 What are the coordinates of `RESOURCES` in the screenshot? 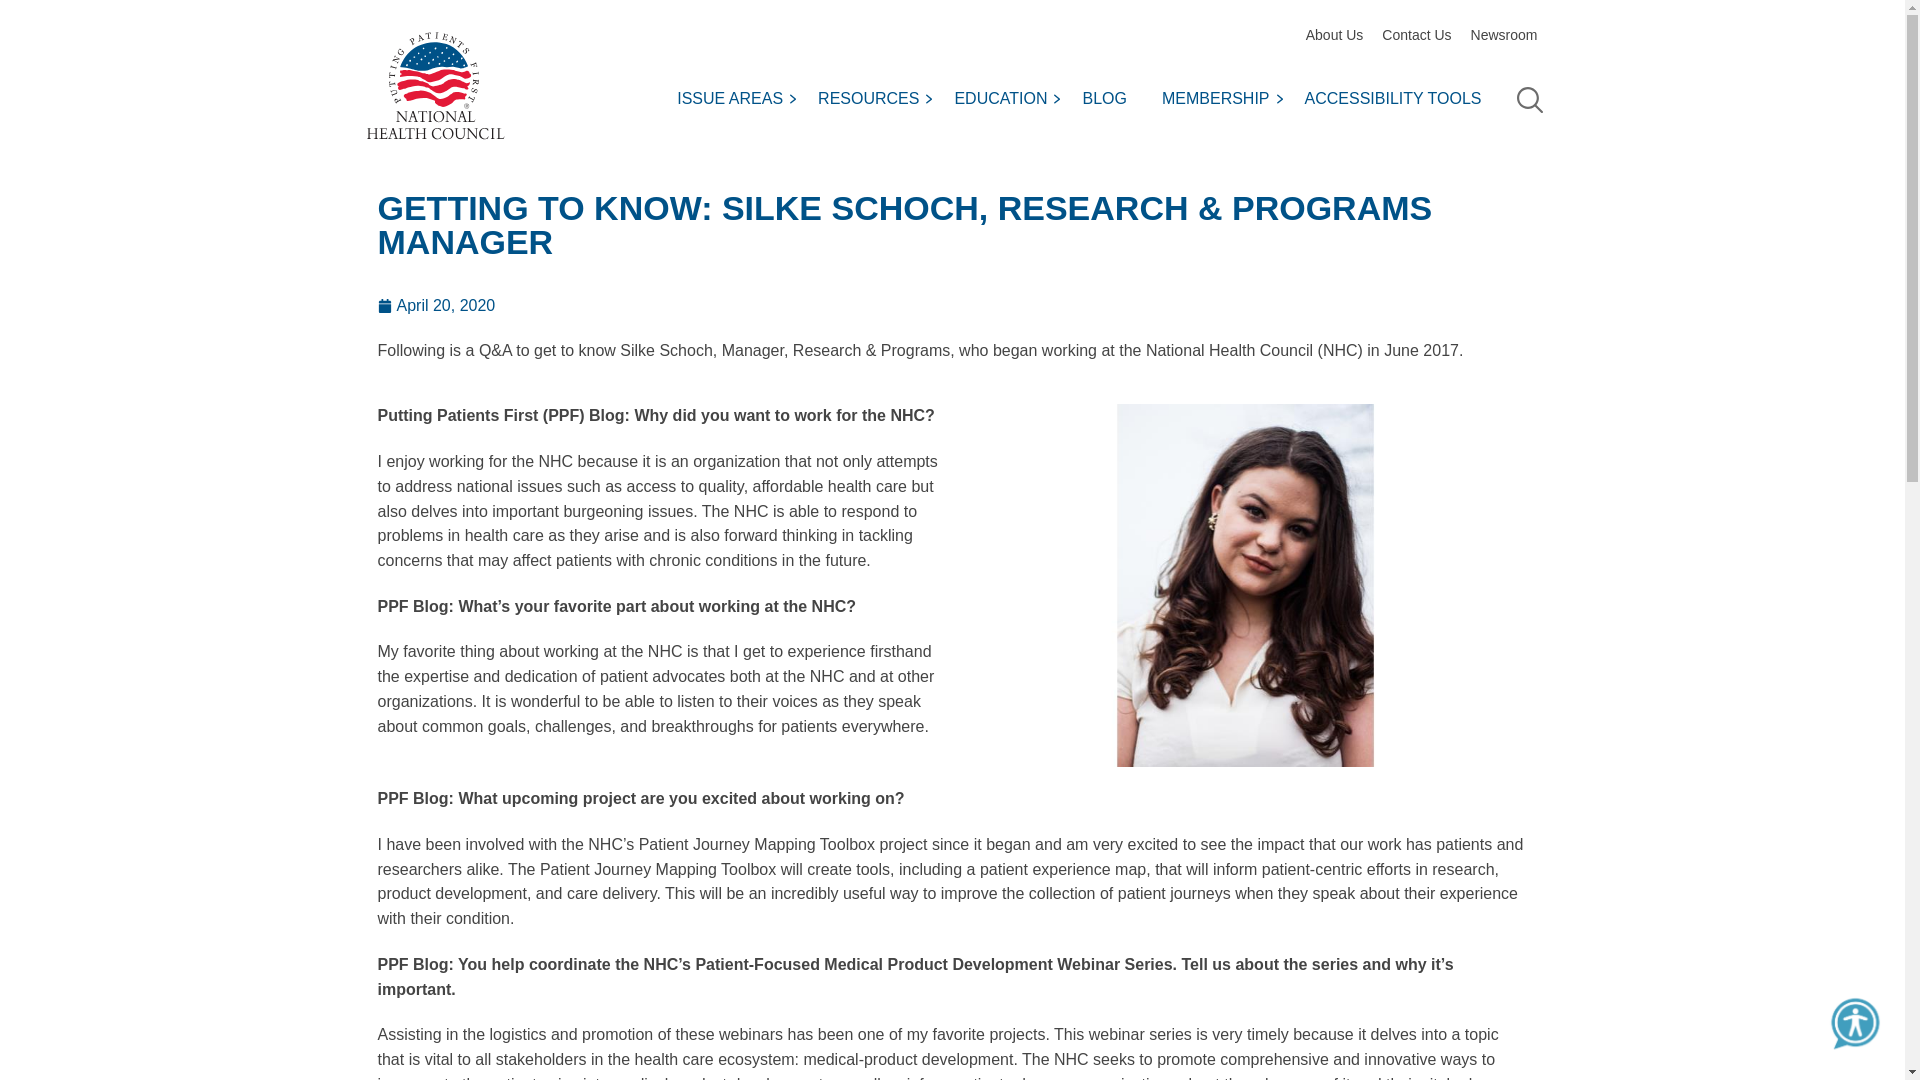 It's located at (875, 100).